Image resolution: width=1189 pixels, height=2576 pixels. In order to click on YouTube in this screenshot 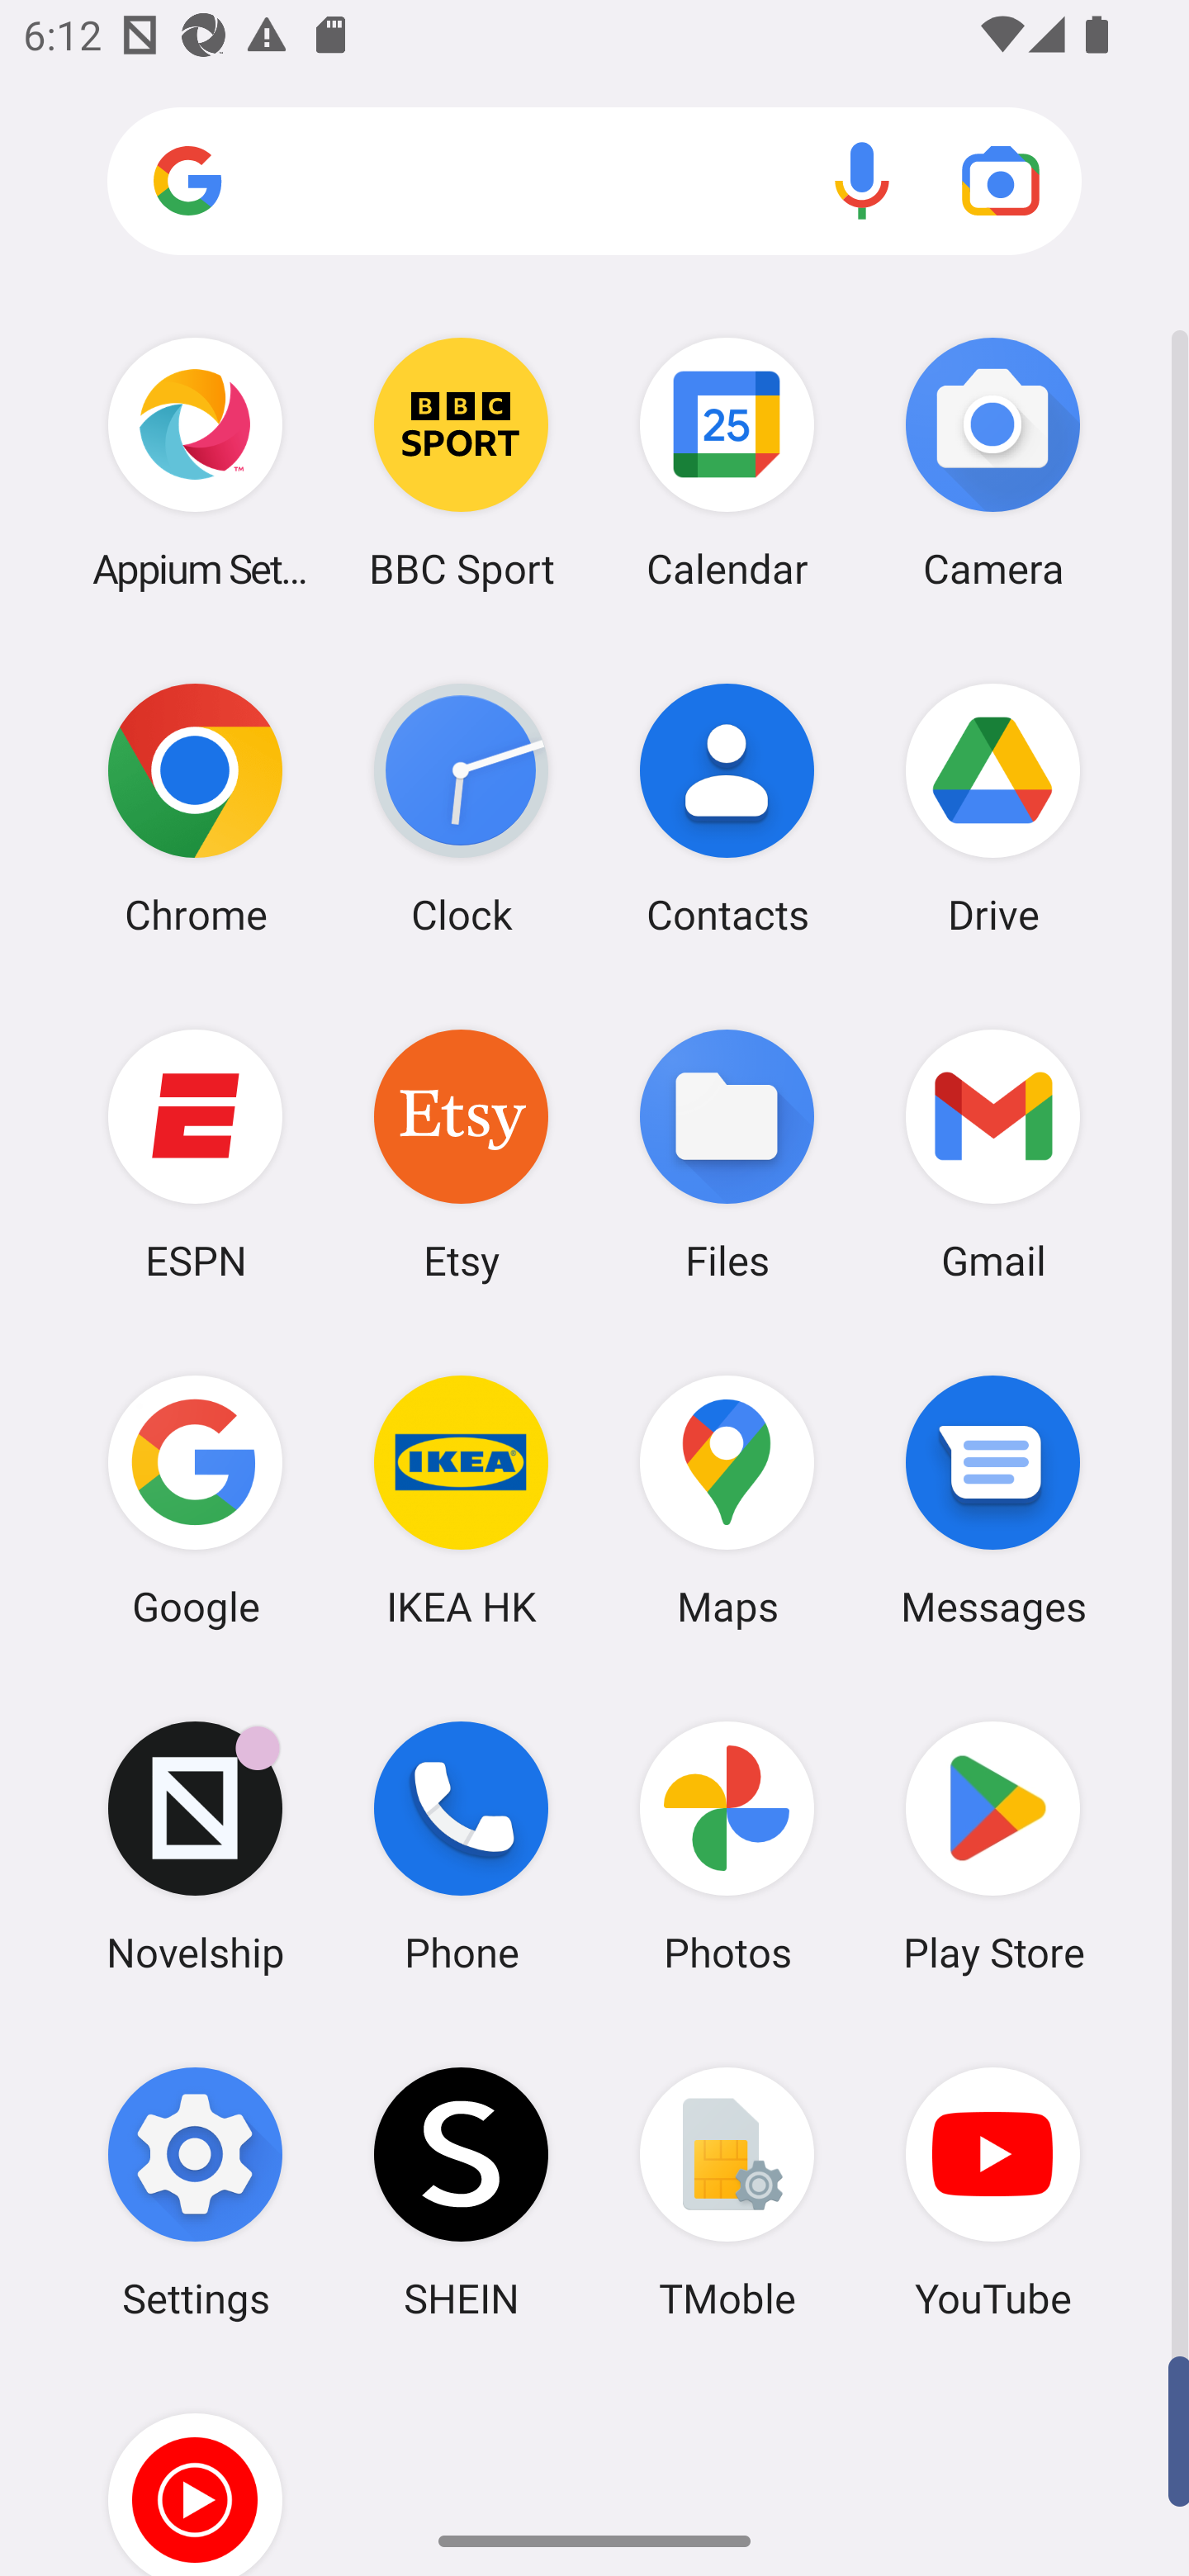, I will do `click(992, 2192)`.